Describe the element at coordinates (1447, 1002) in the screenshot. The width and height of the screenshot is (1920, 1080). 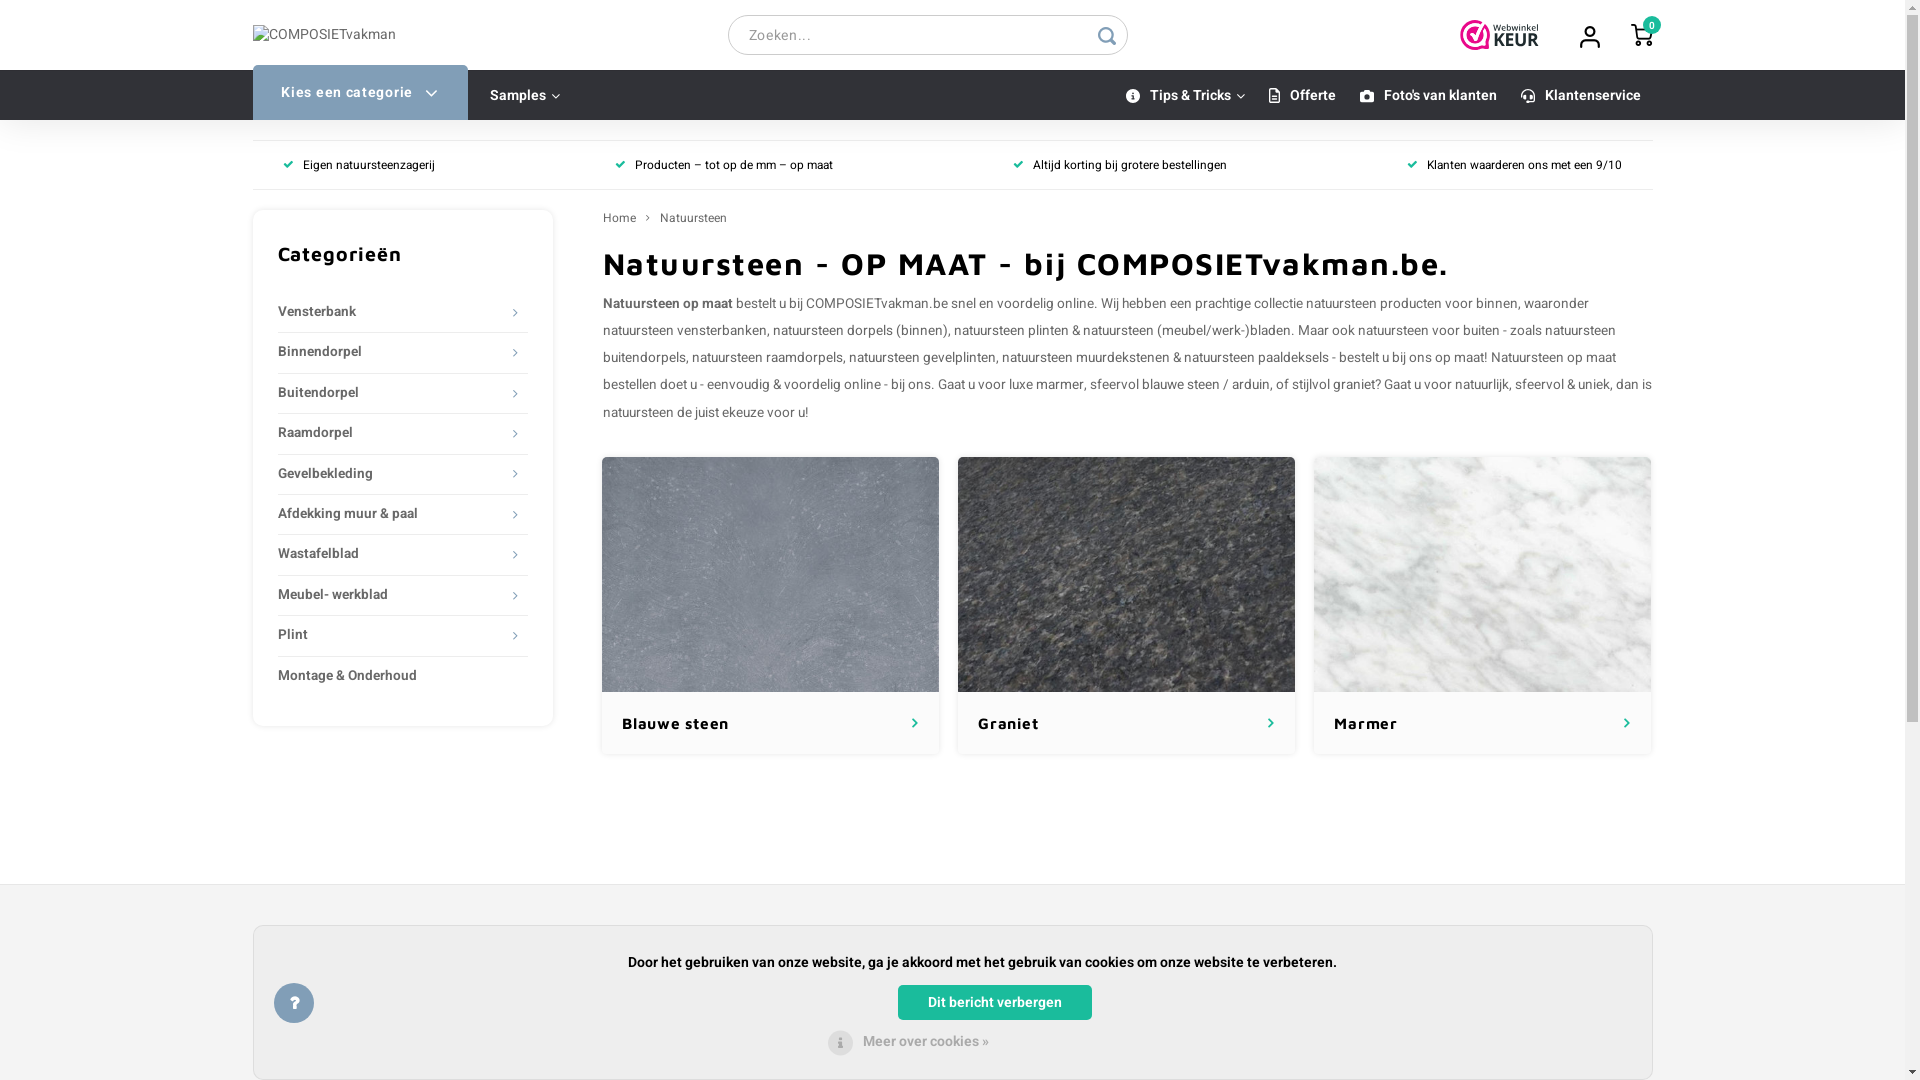
I see `Wat zeggen onze klanten.` at that location.